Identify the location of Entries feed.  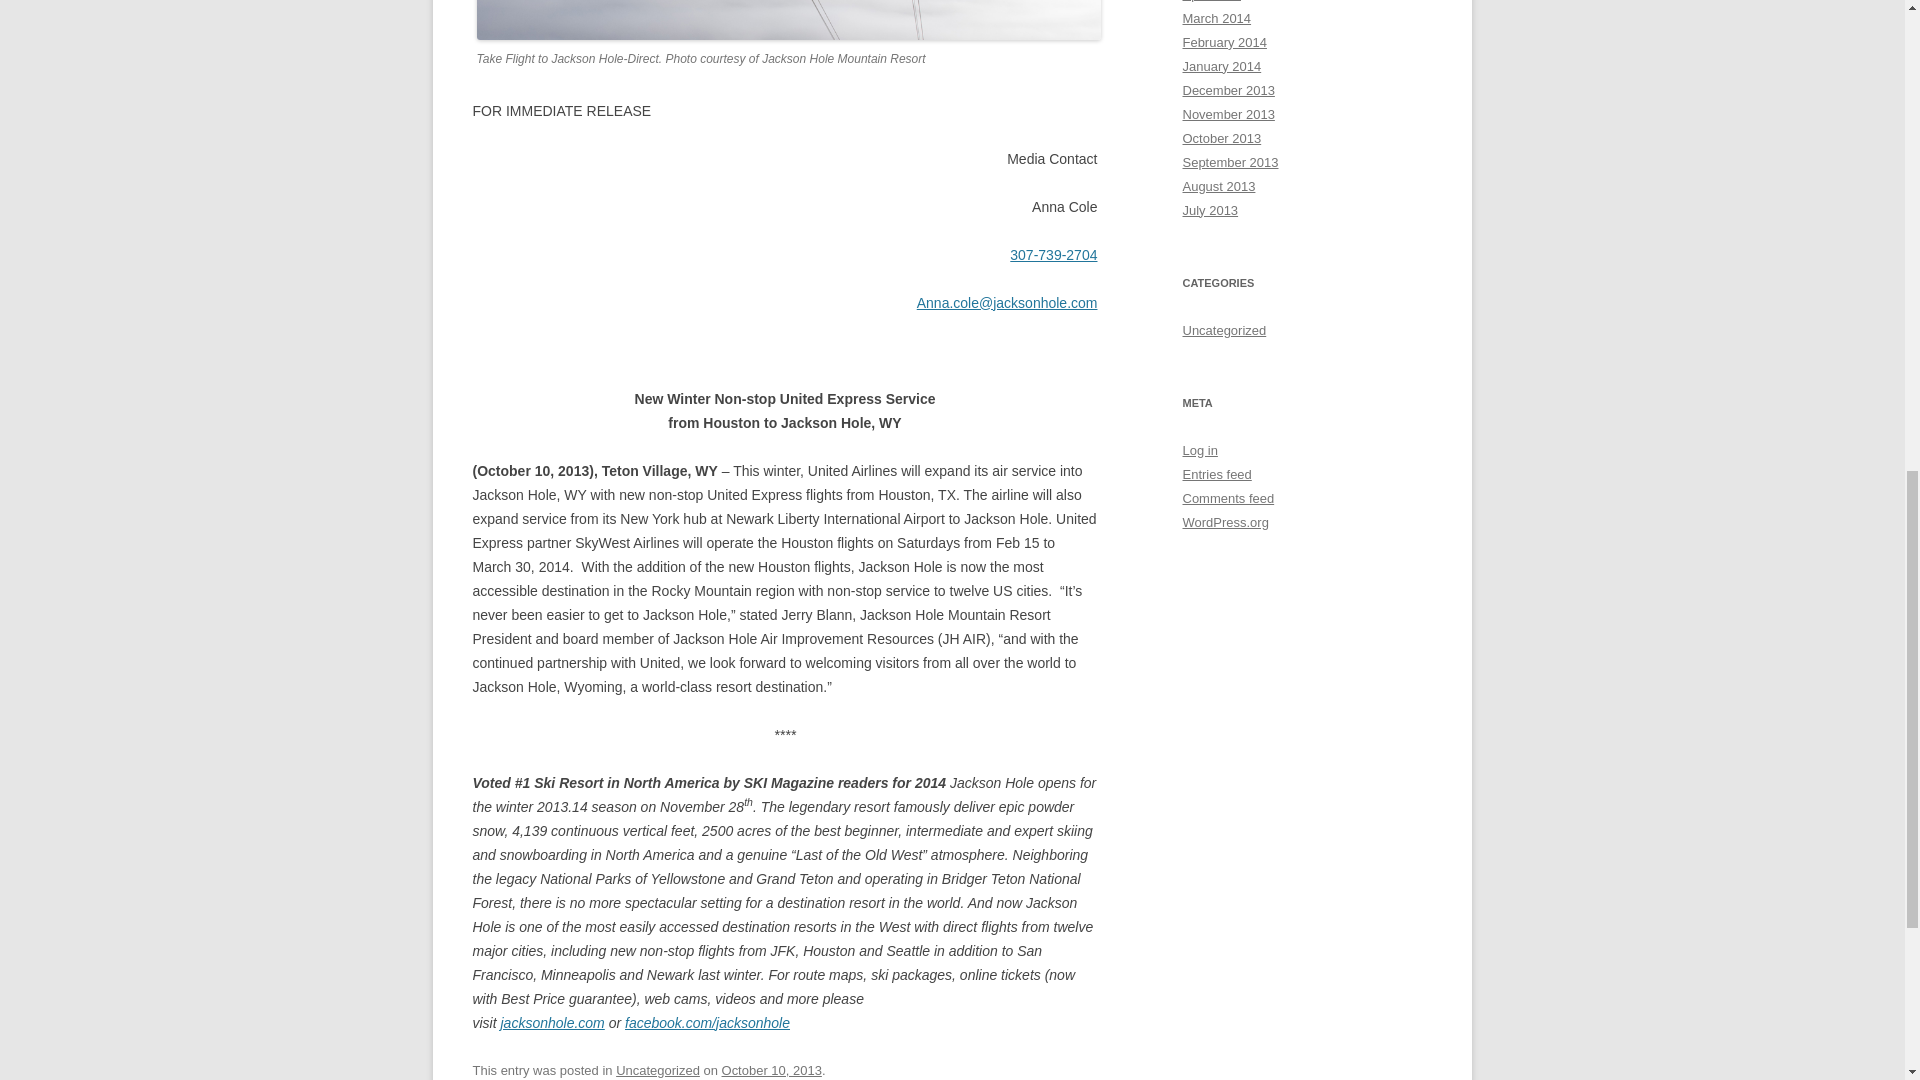
(1216, 474).